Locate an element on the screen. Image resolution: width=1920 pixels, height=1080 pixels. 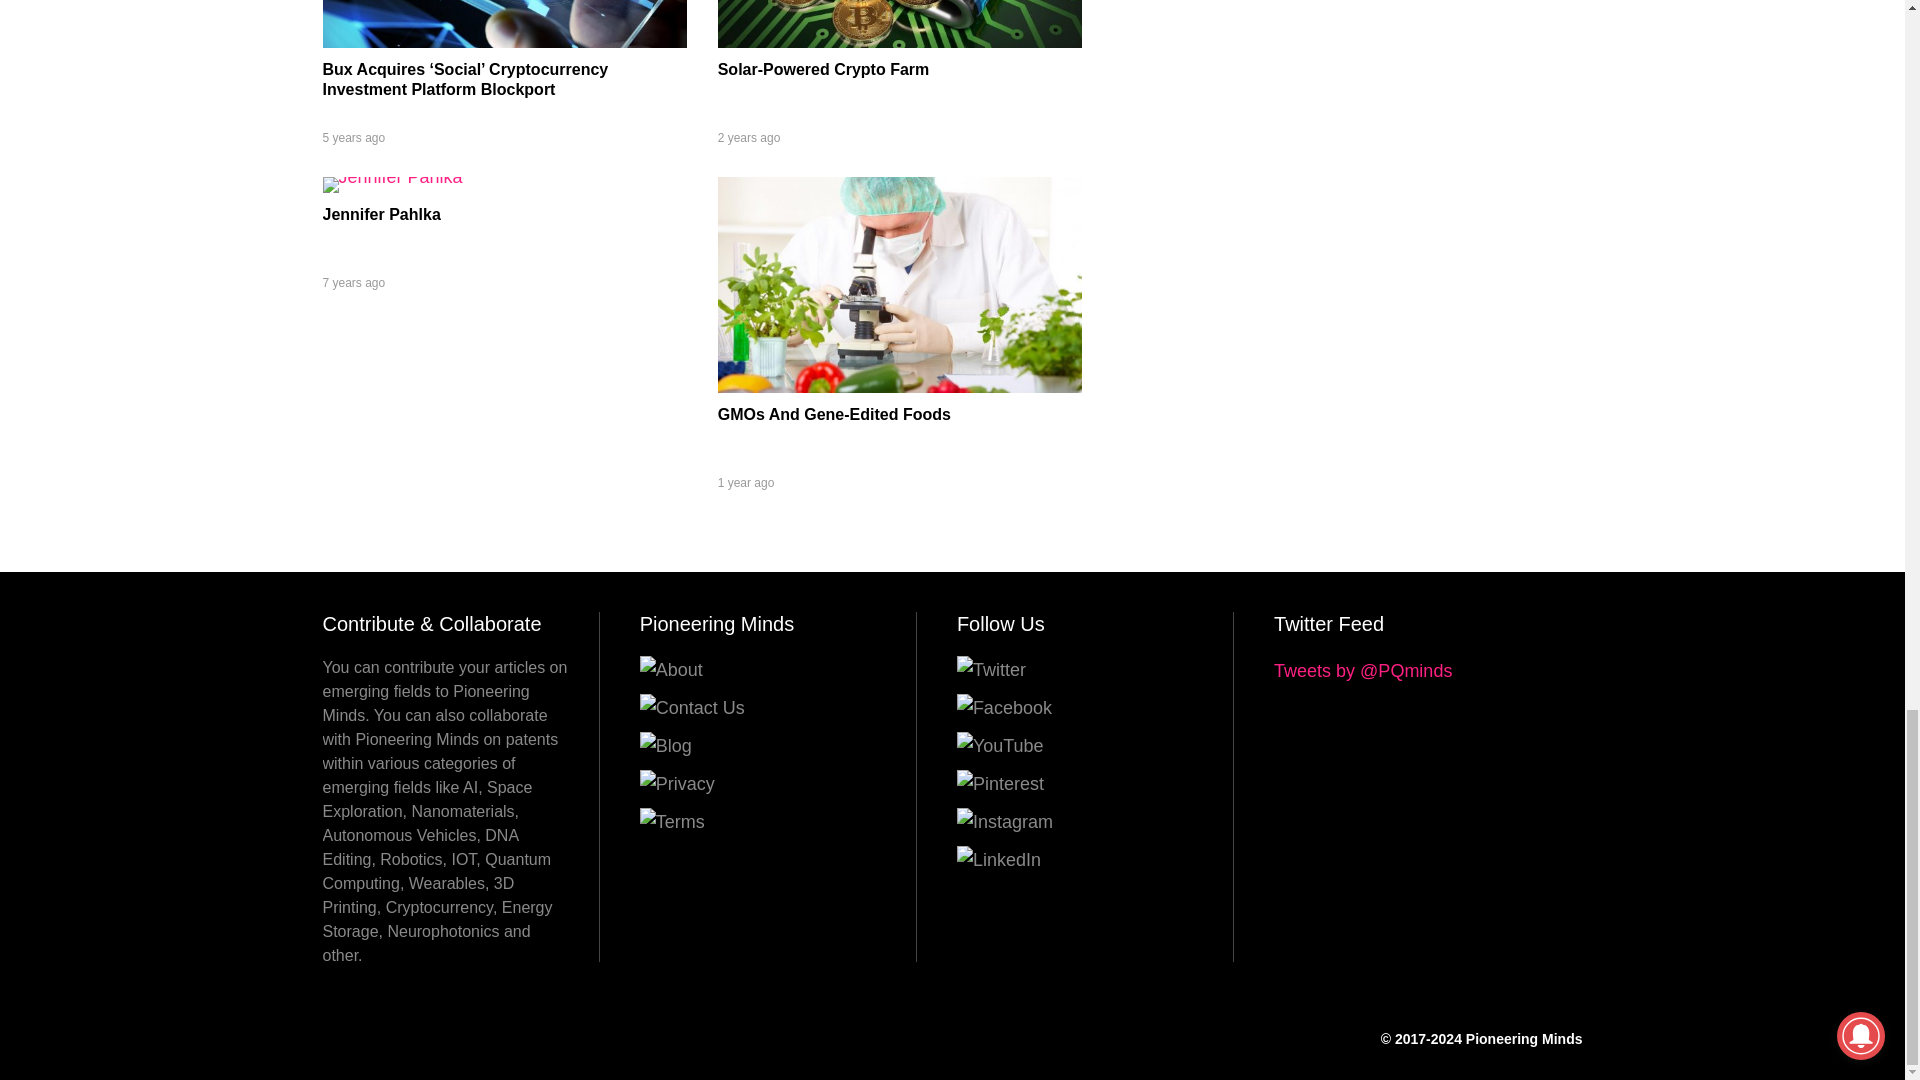
Solar-Powered Crypto Farm is located at coordinates (900, 42).